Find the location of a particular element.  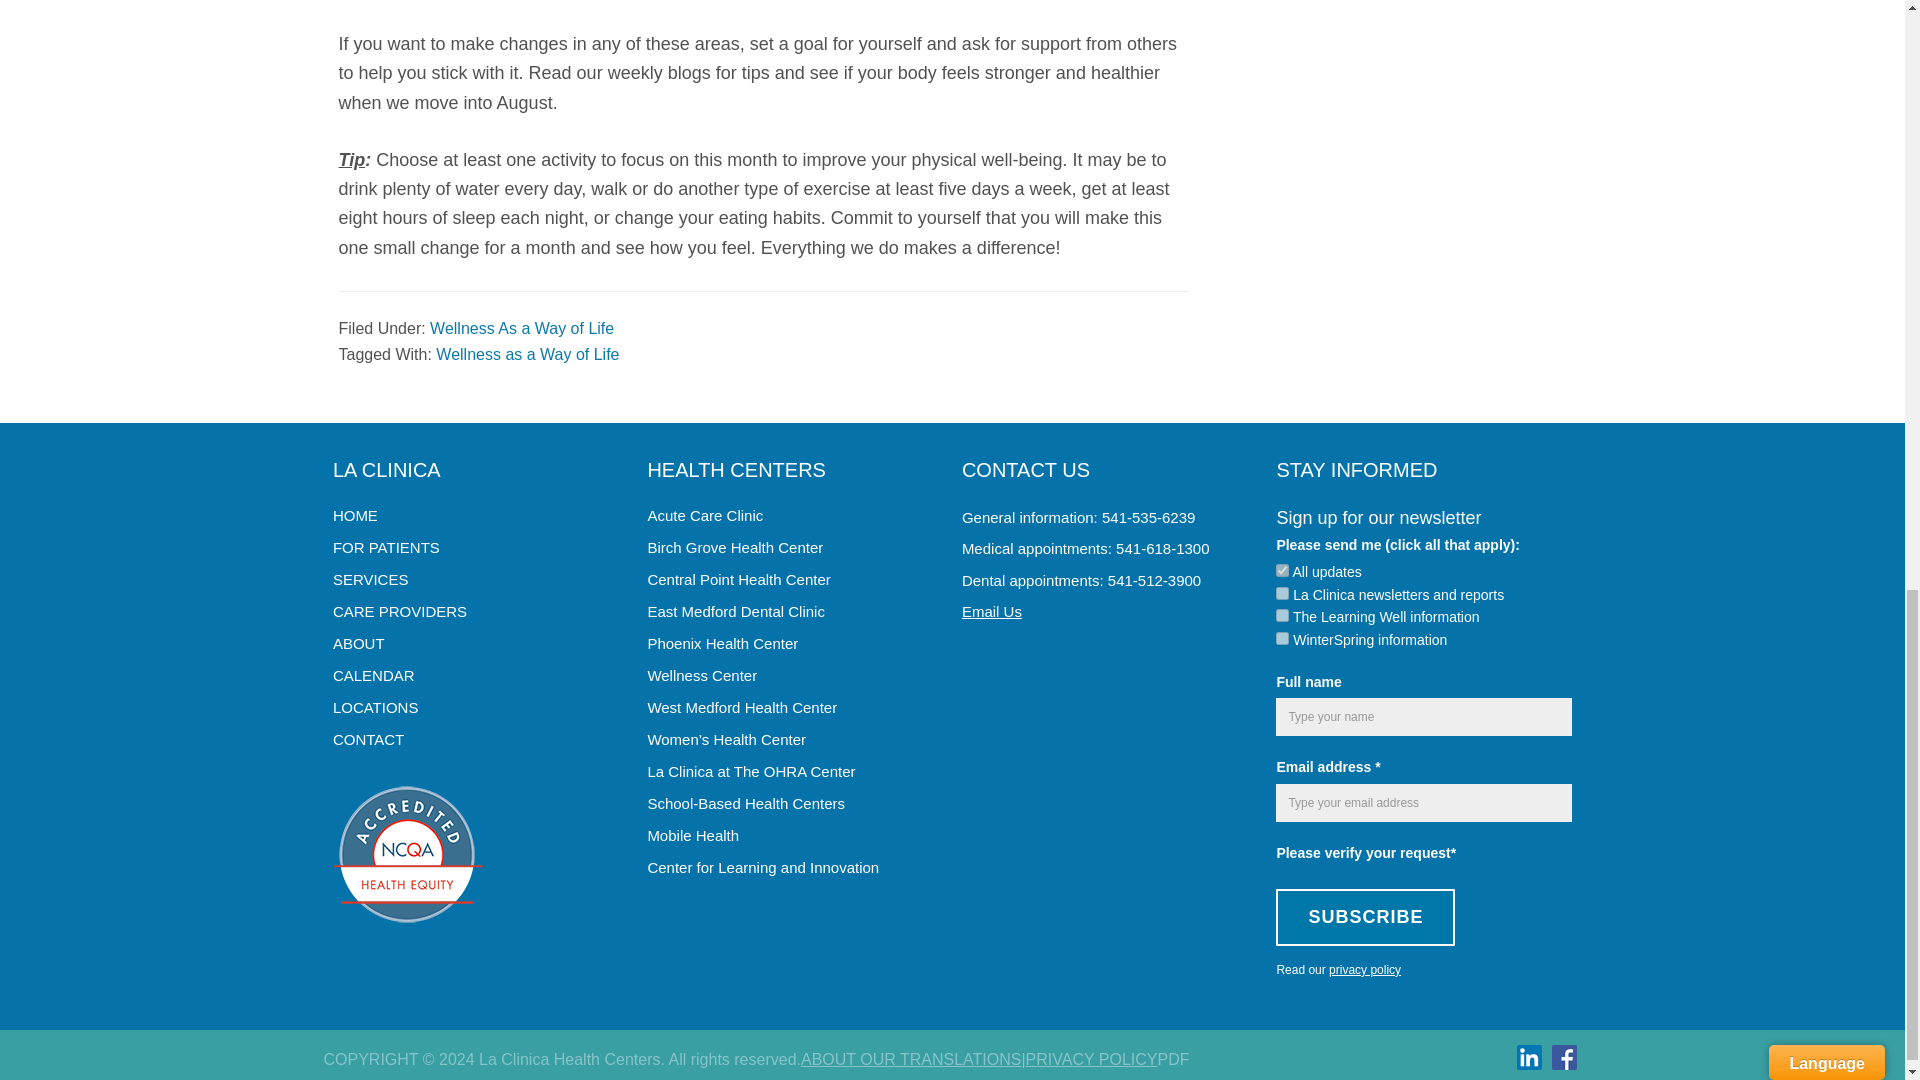

WinterSpring information is located at coordinates (1282, 638).